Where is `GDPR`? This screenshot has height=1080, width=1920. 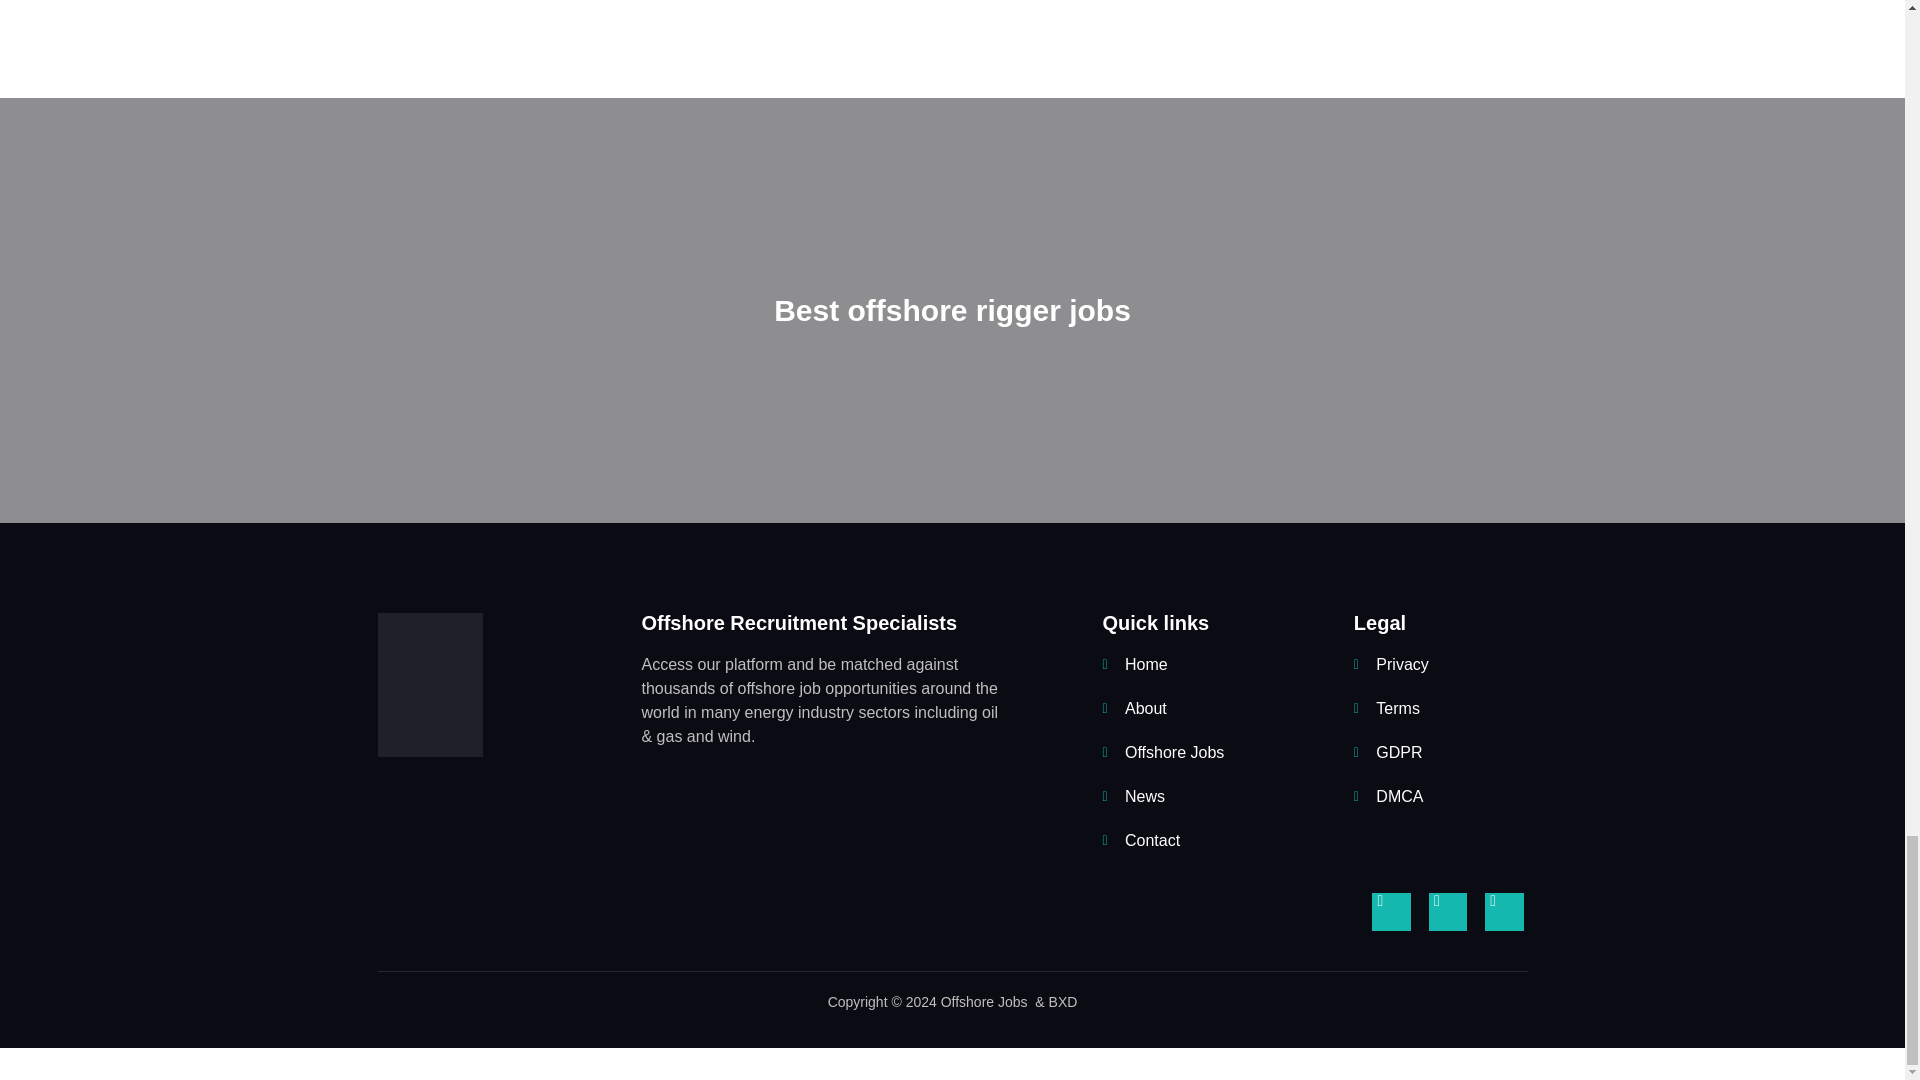 GDPR is located at coordinates (1427, 752).